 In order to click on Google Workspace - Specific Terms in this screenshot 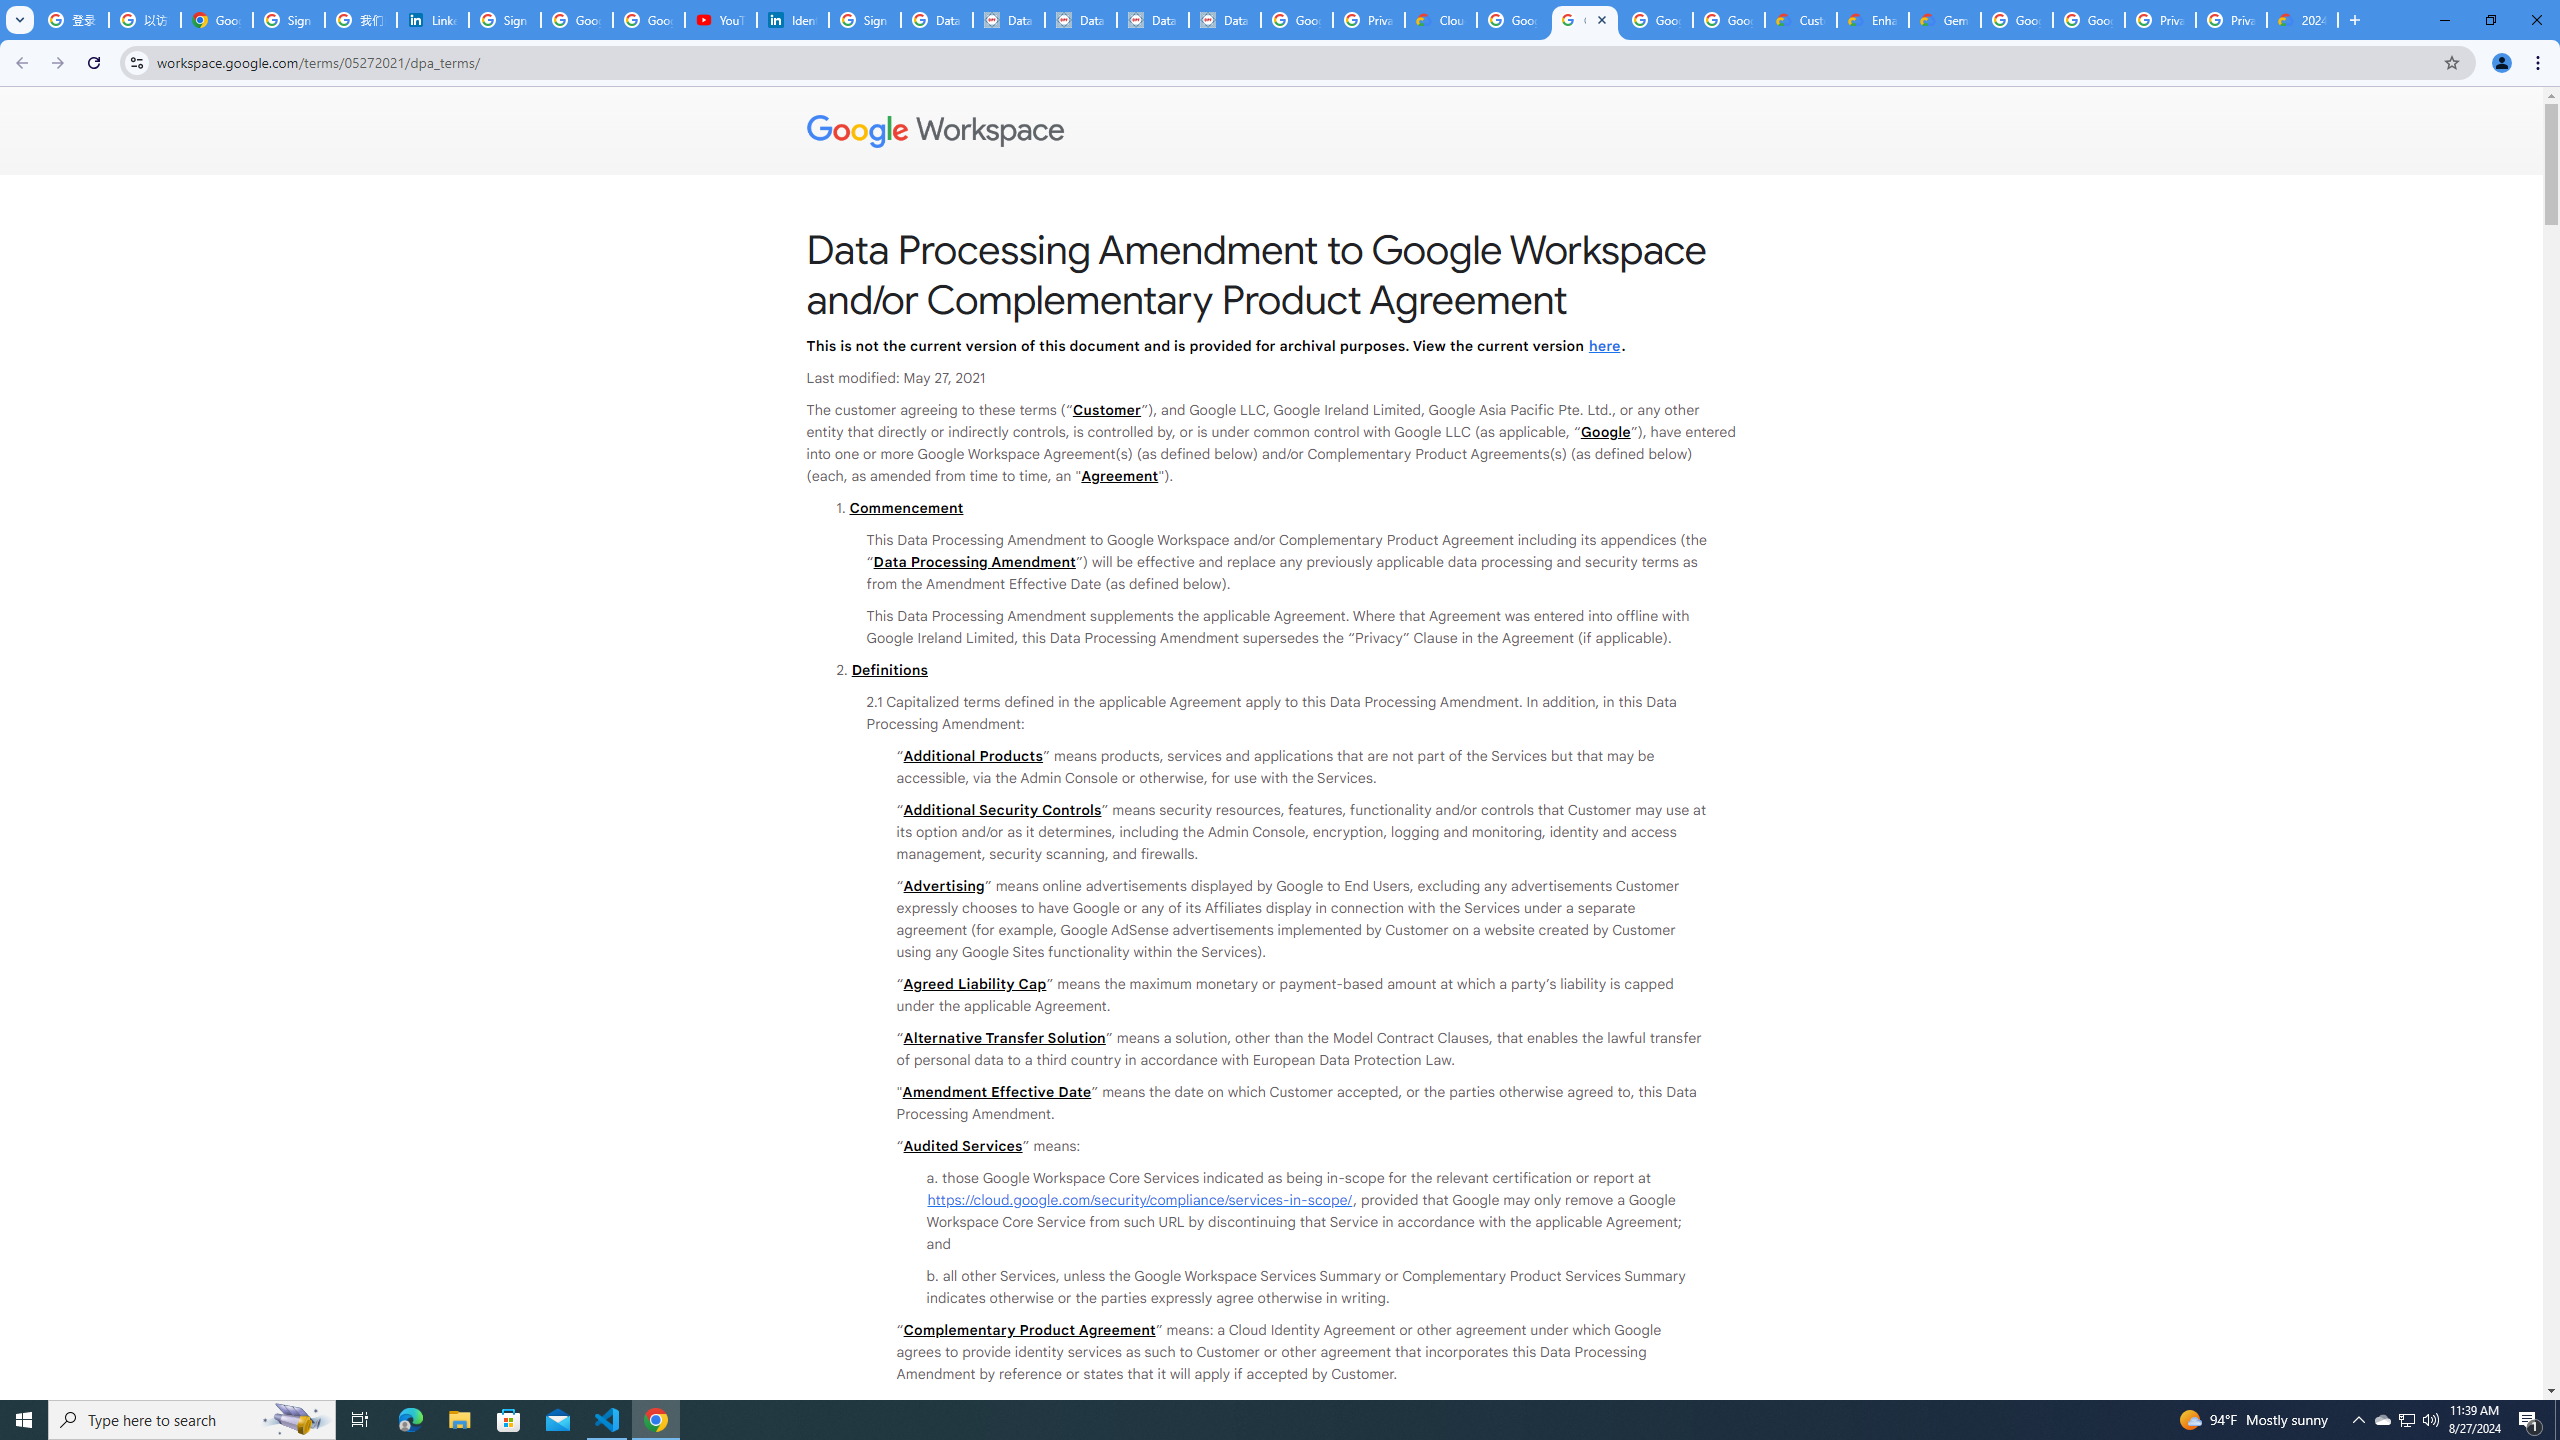, I will do `click(1729, 20)`.